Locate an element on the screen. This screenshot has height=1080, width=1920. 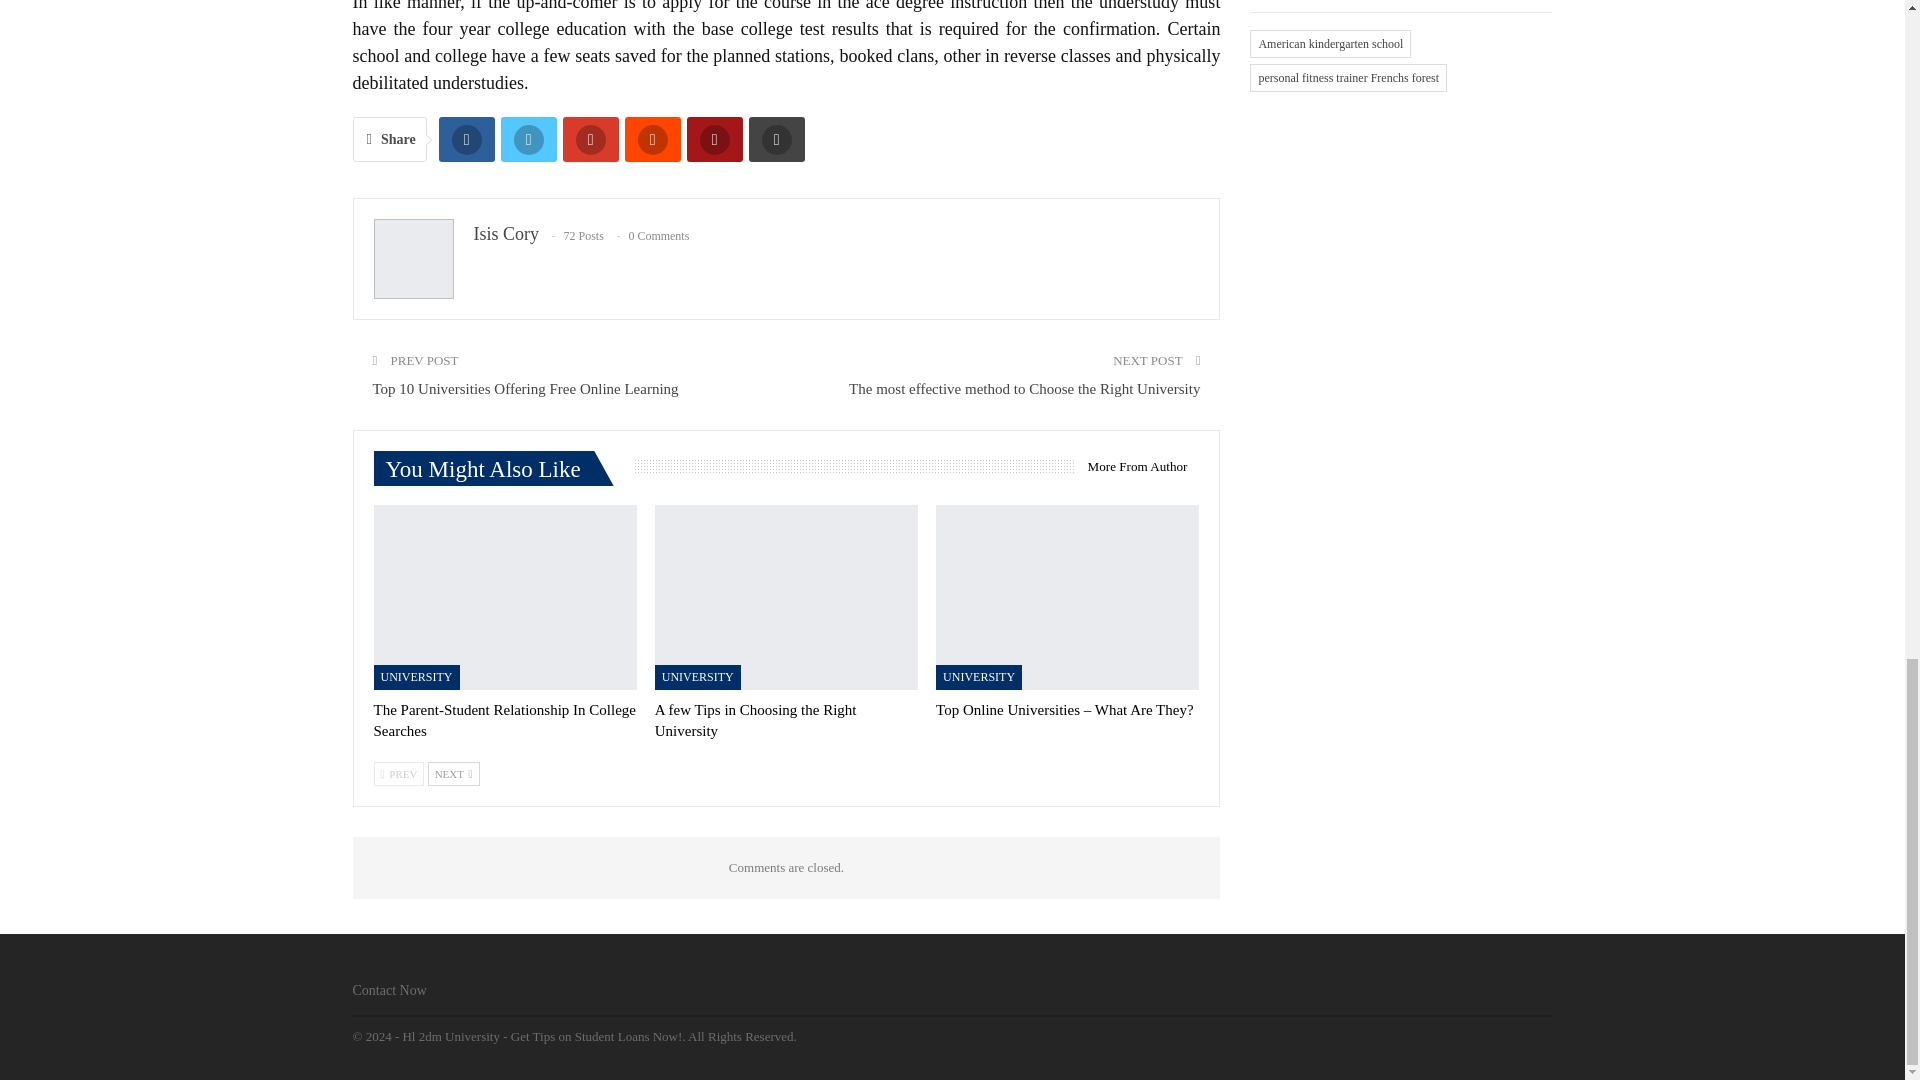
The Parent-Student Relationship In College Searches is located at coordinates (506, 597).